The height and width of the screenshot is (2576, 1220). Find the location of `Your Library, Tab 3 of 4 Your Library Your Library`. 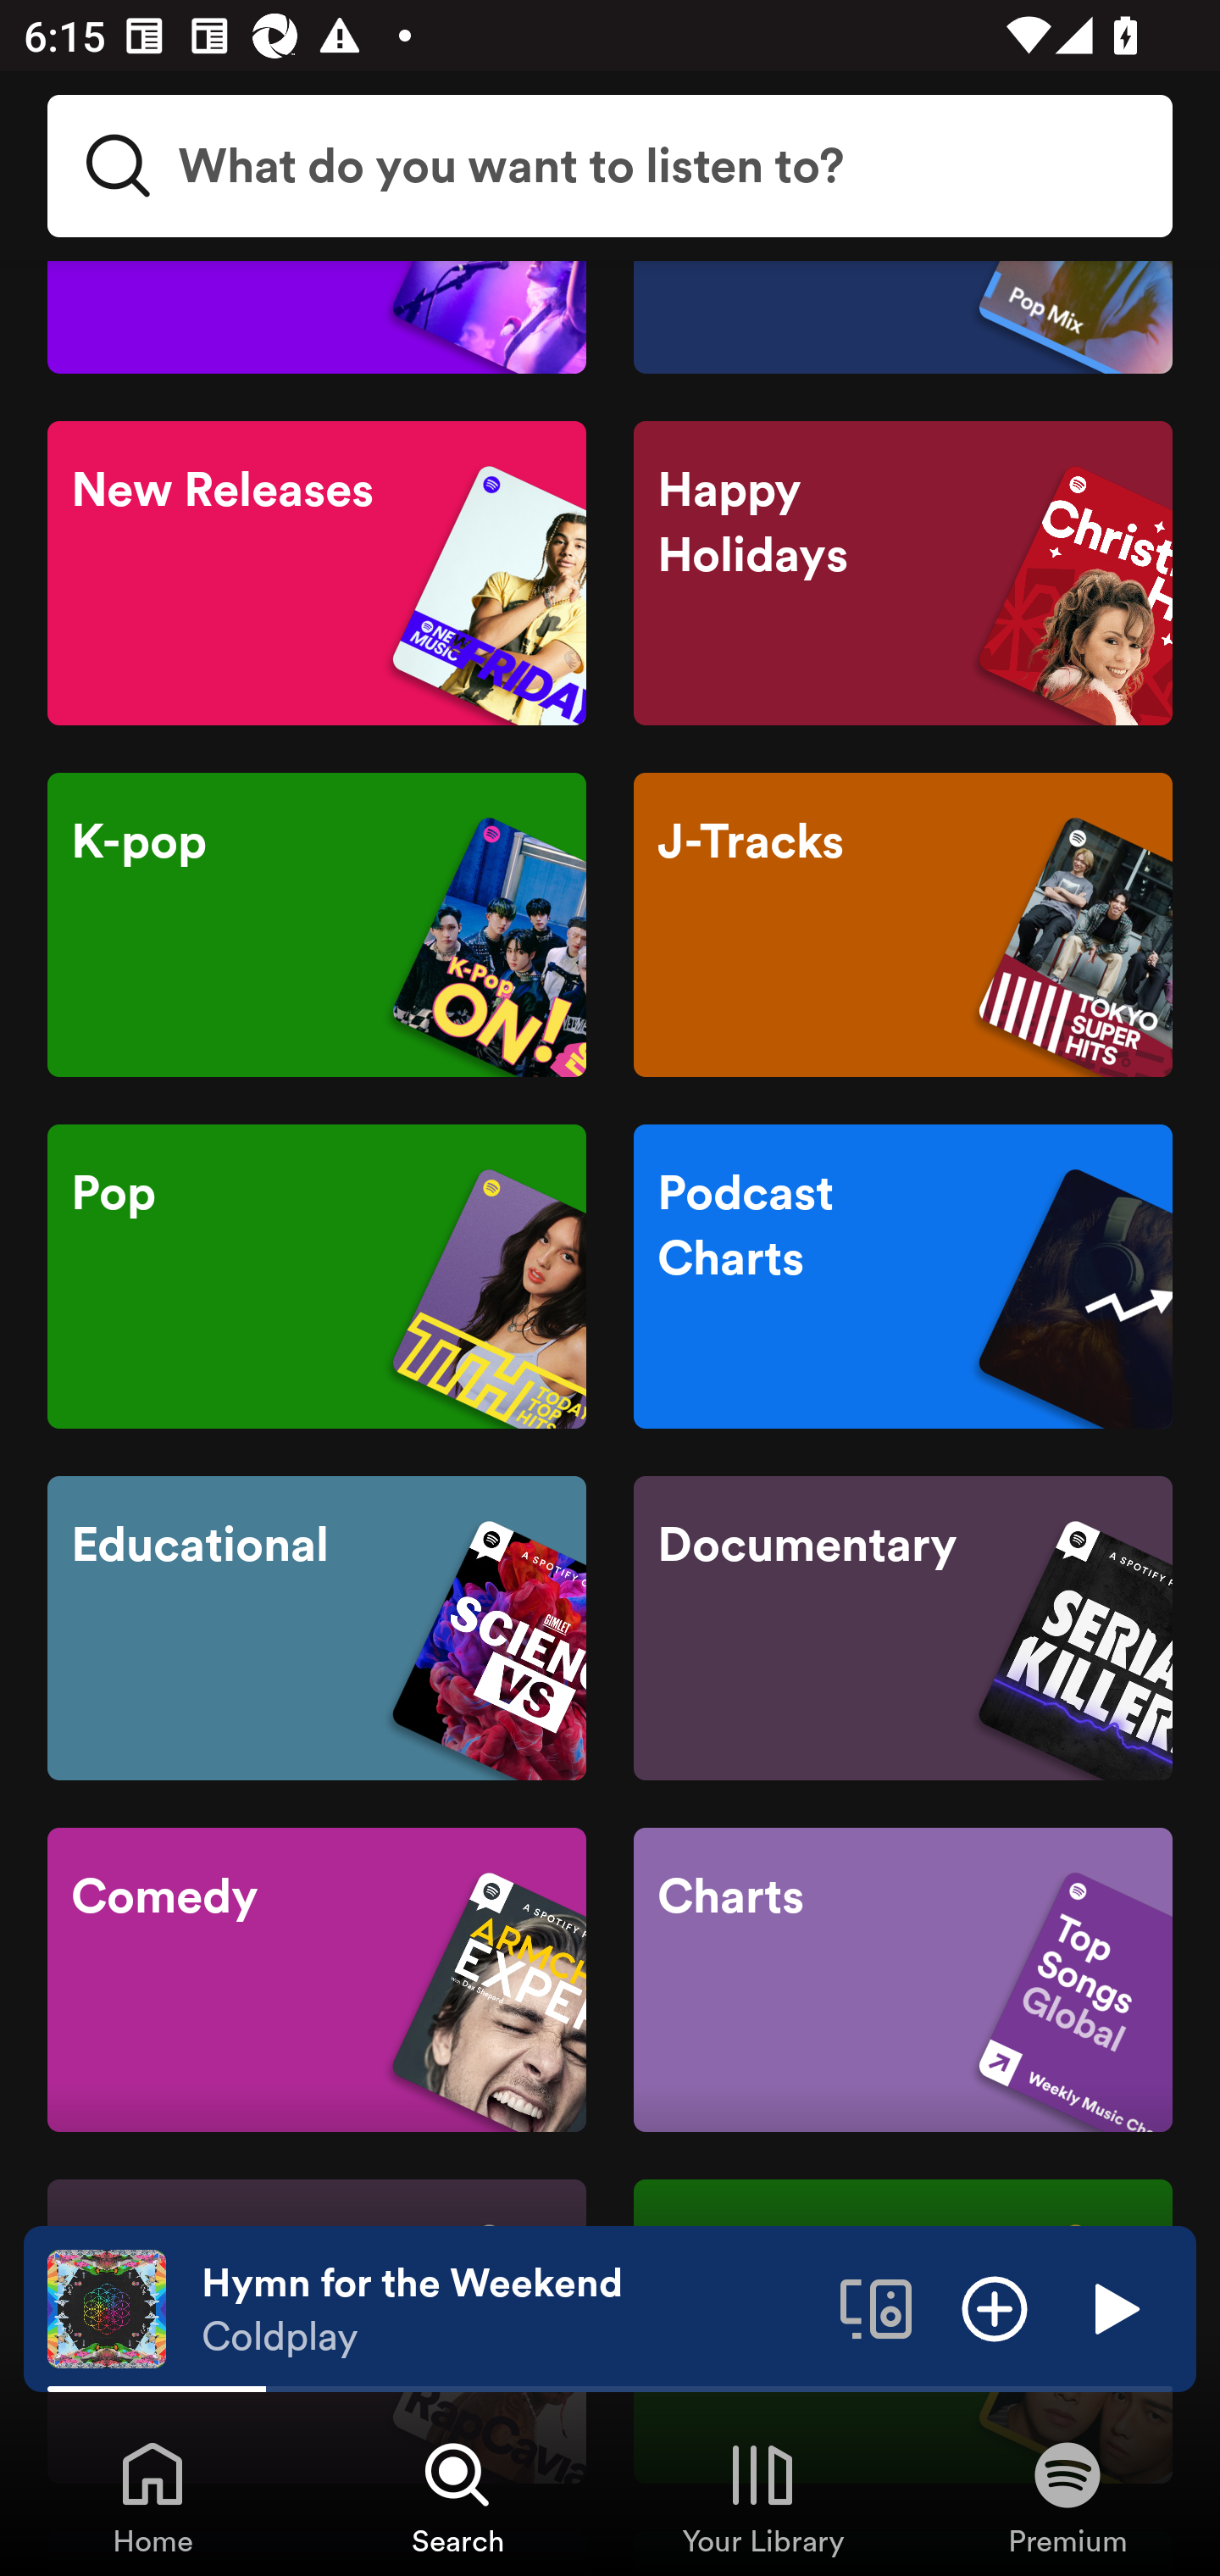

Your Library, Tab 3 of 4 Your Library Your Library is located at coordinates (762, 2496).